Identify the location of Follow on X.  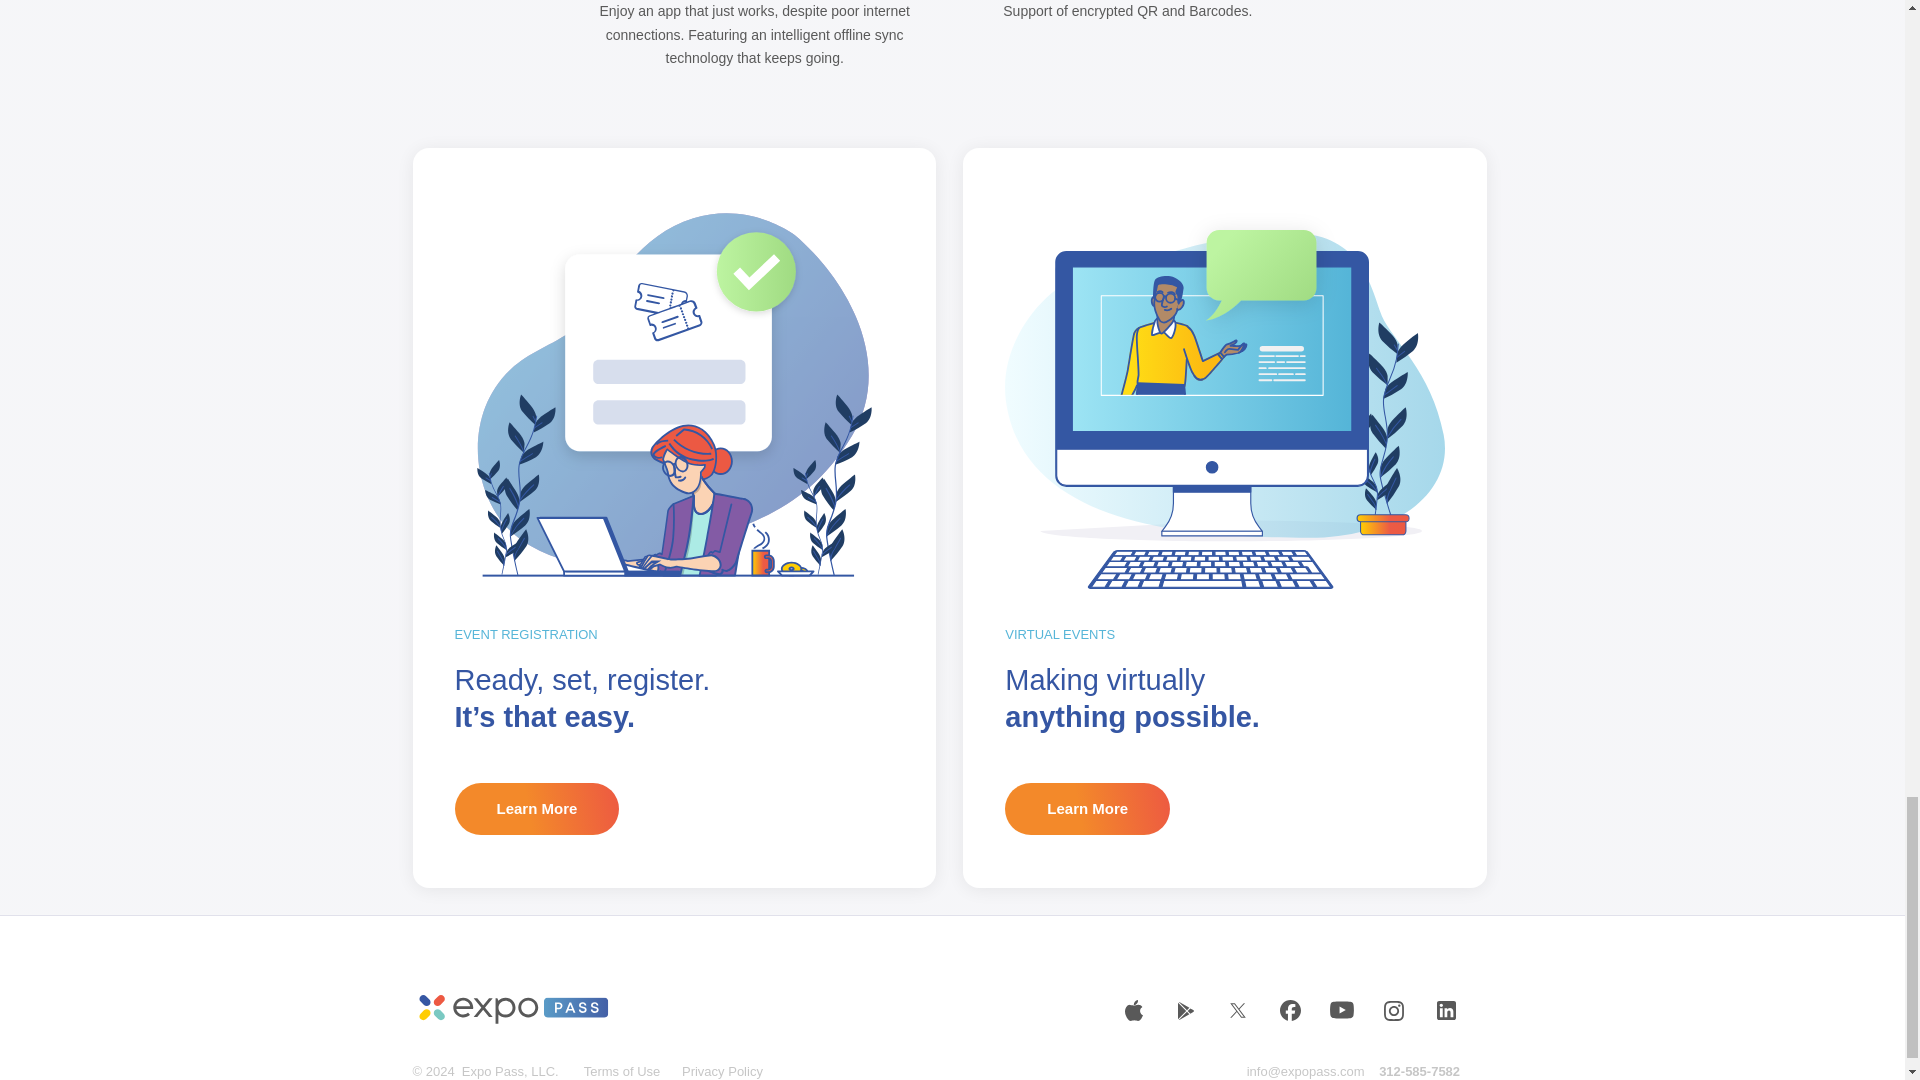
(1237, 1010).